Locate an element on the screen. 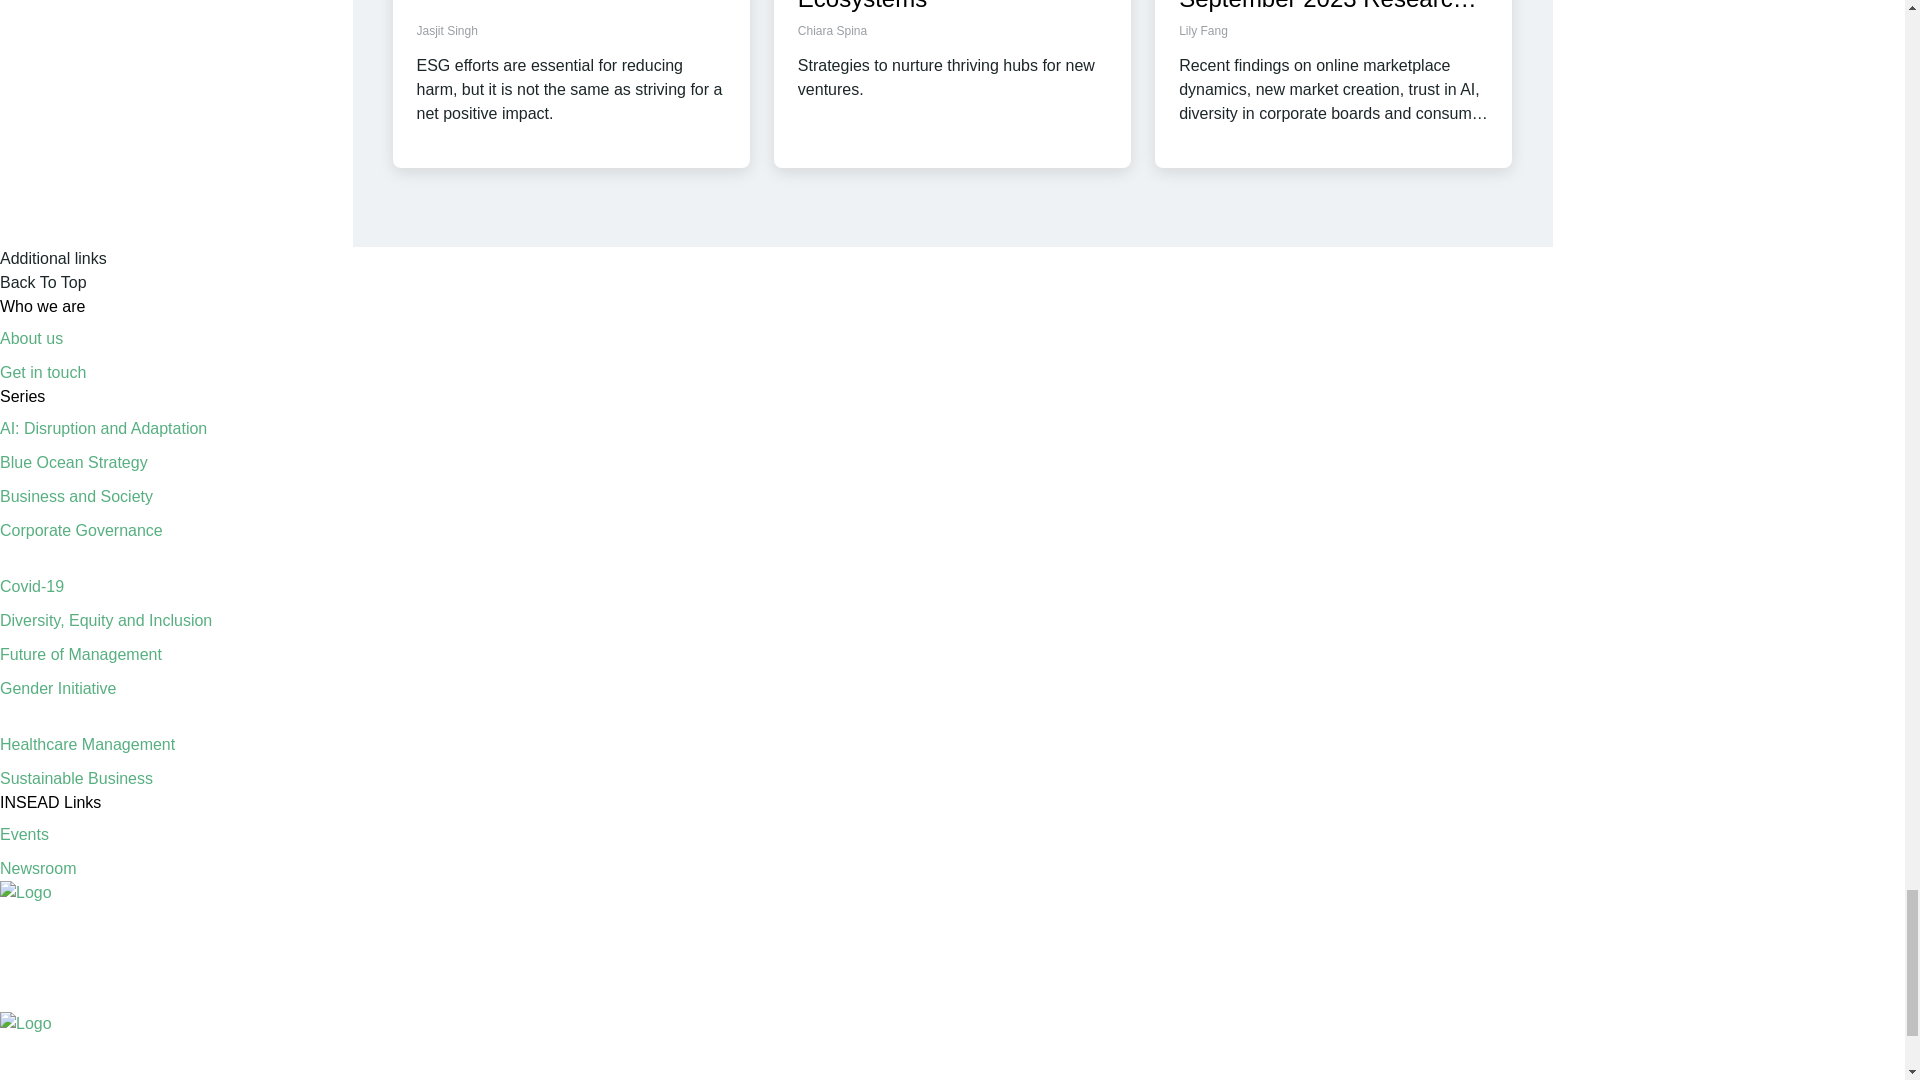 The width and height of the screenshot is (1920, 1080). E-Mail is located at coordinates (1882, 989).